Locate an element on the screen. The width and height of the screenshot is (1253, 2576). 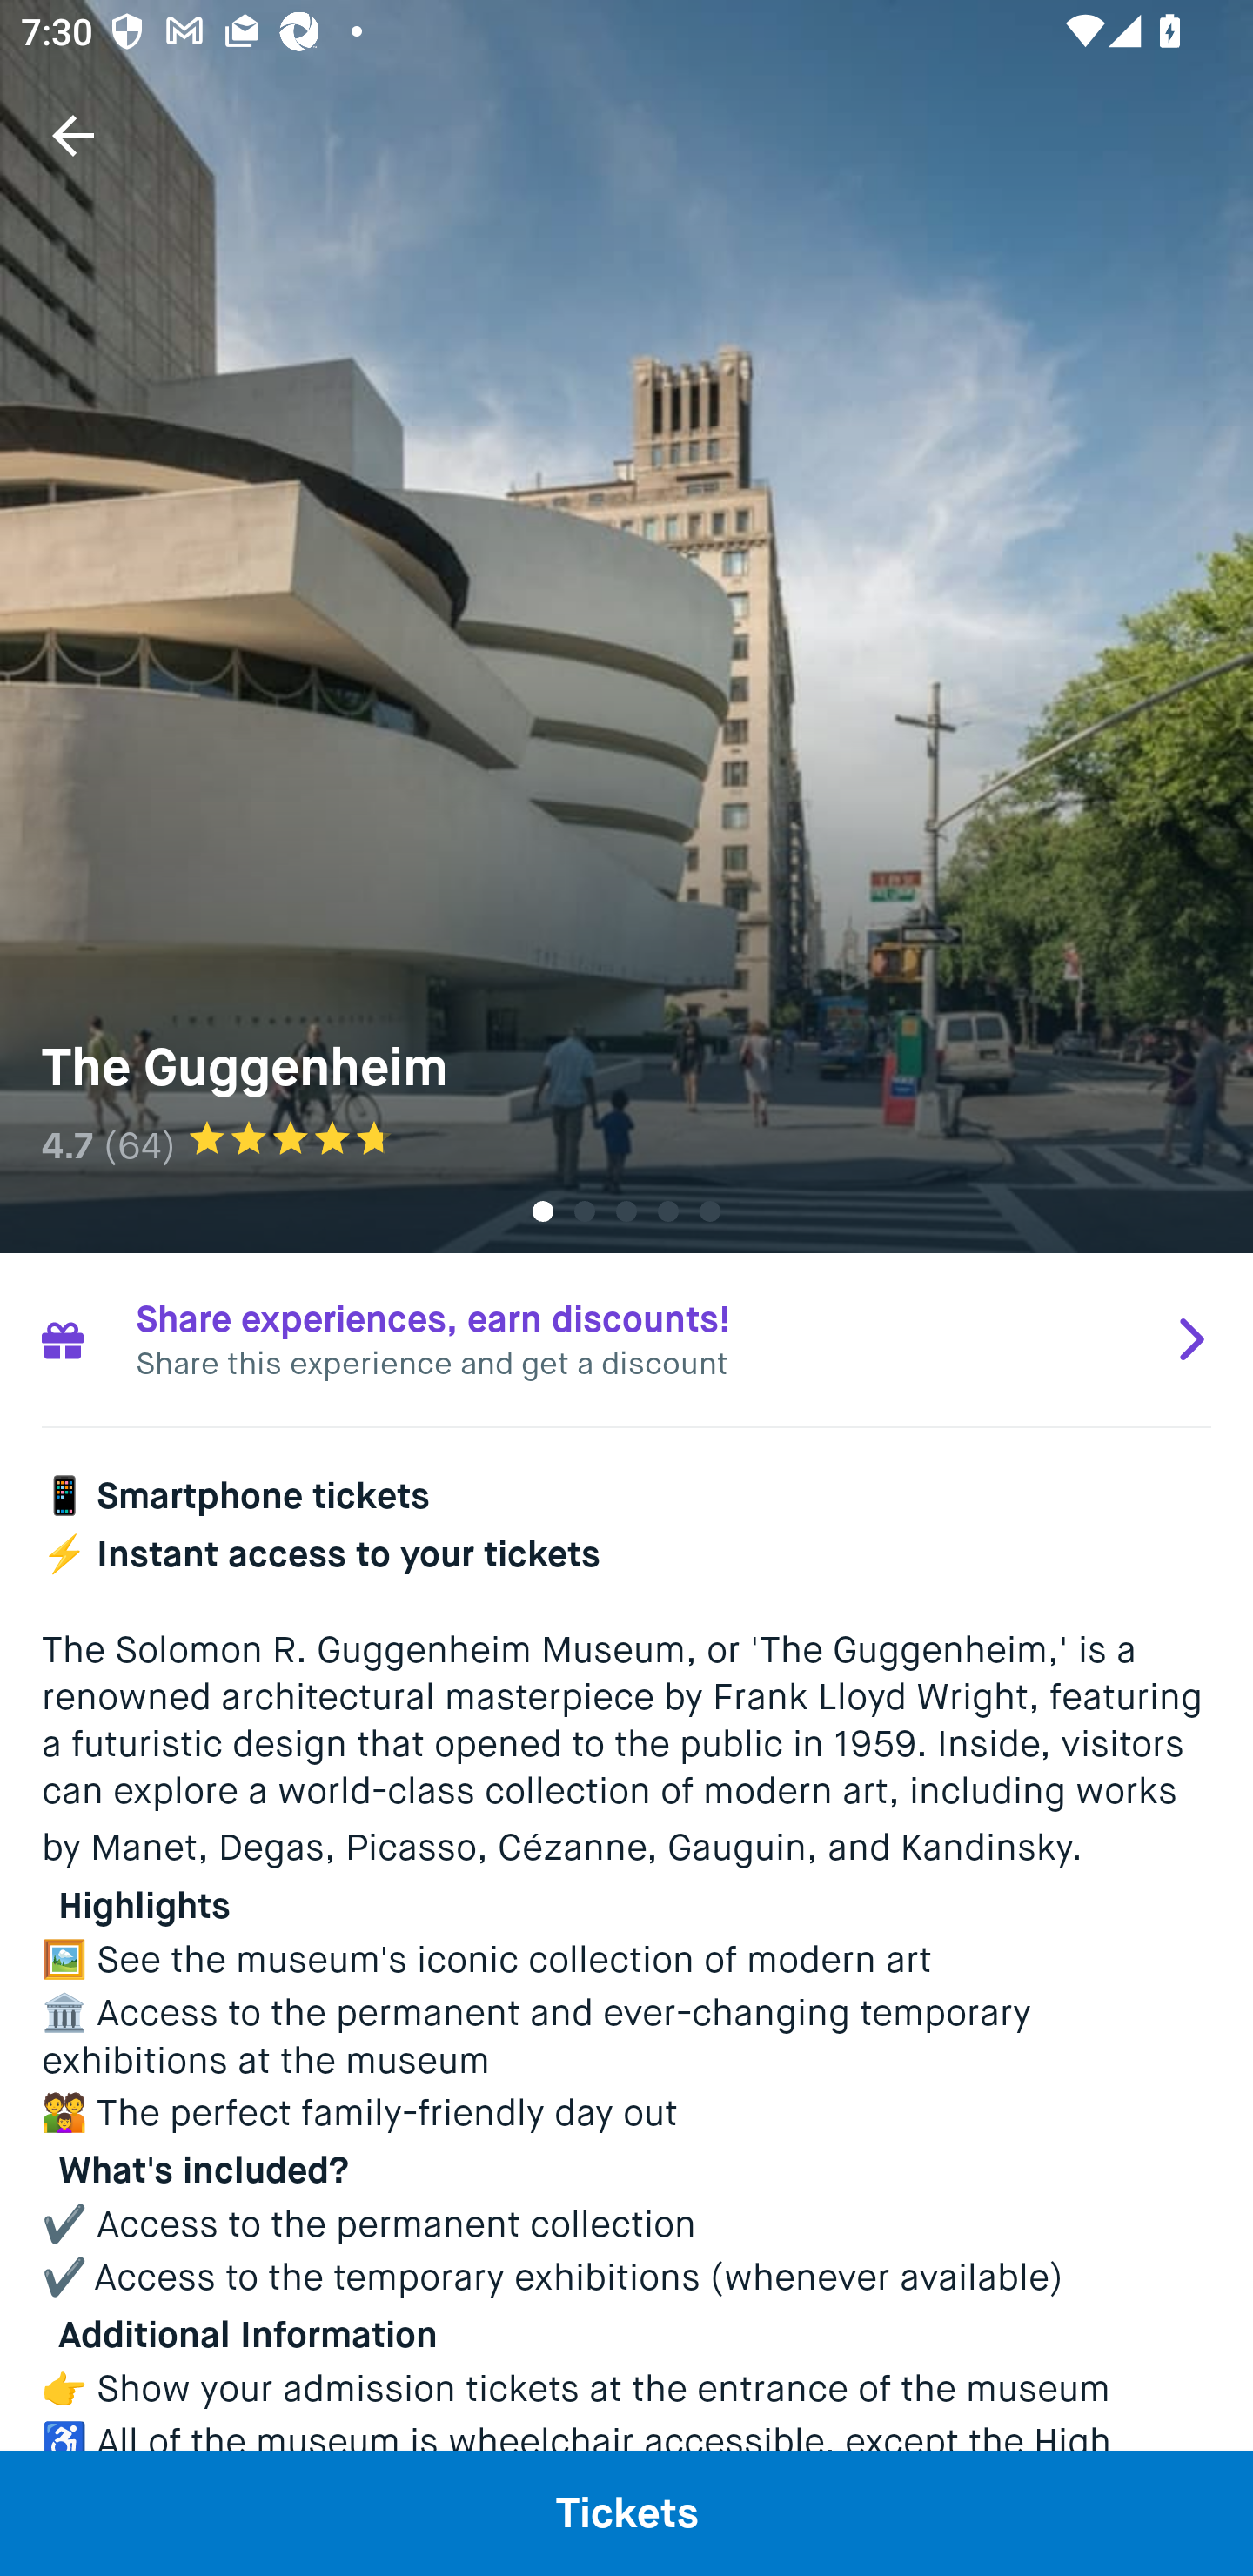
Navigate up is located at coordinates (73, 135).